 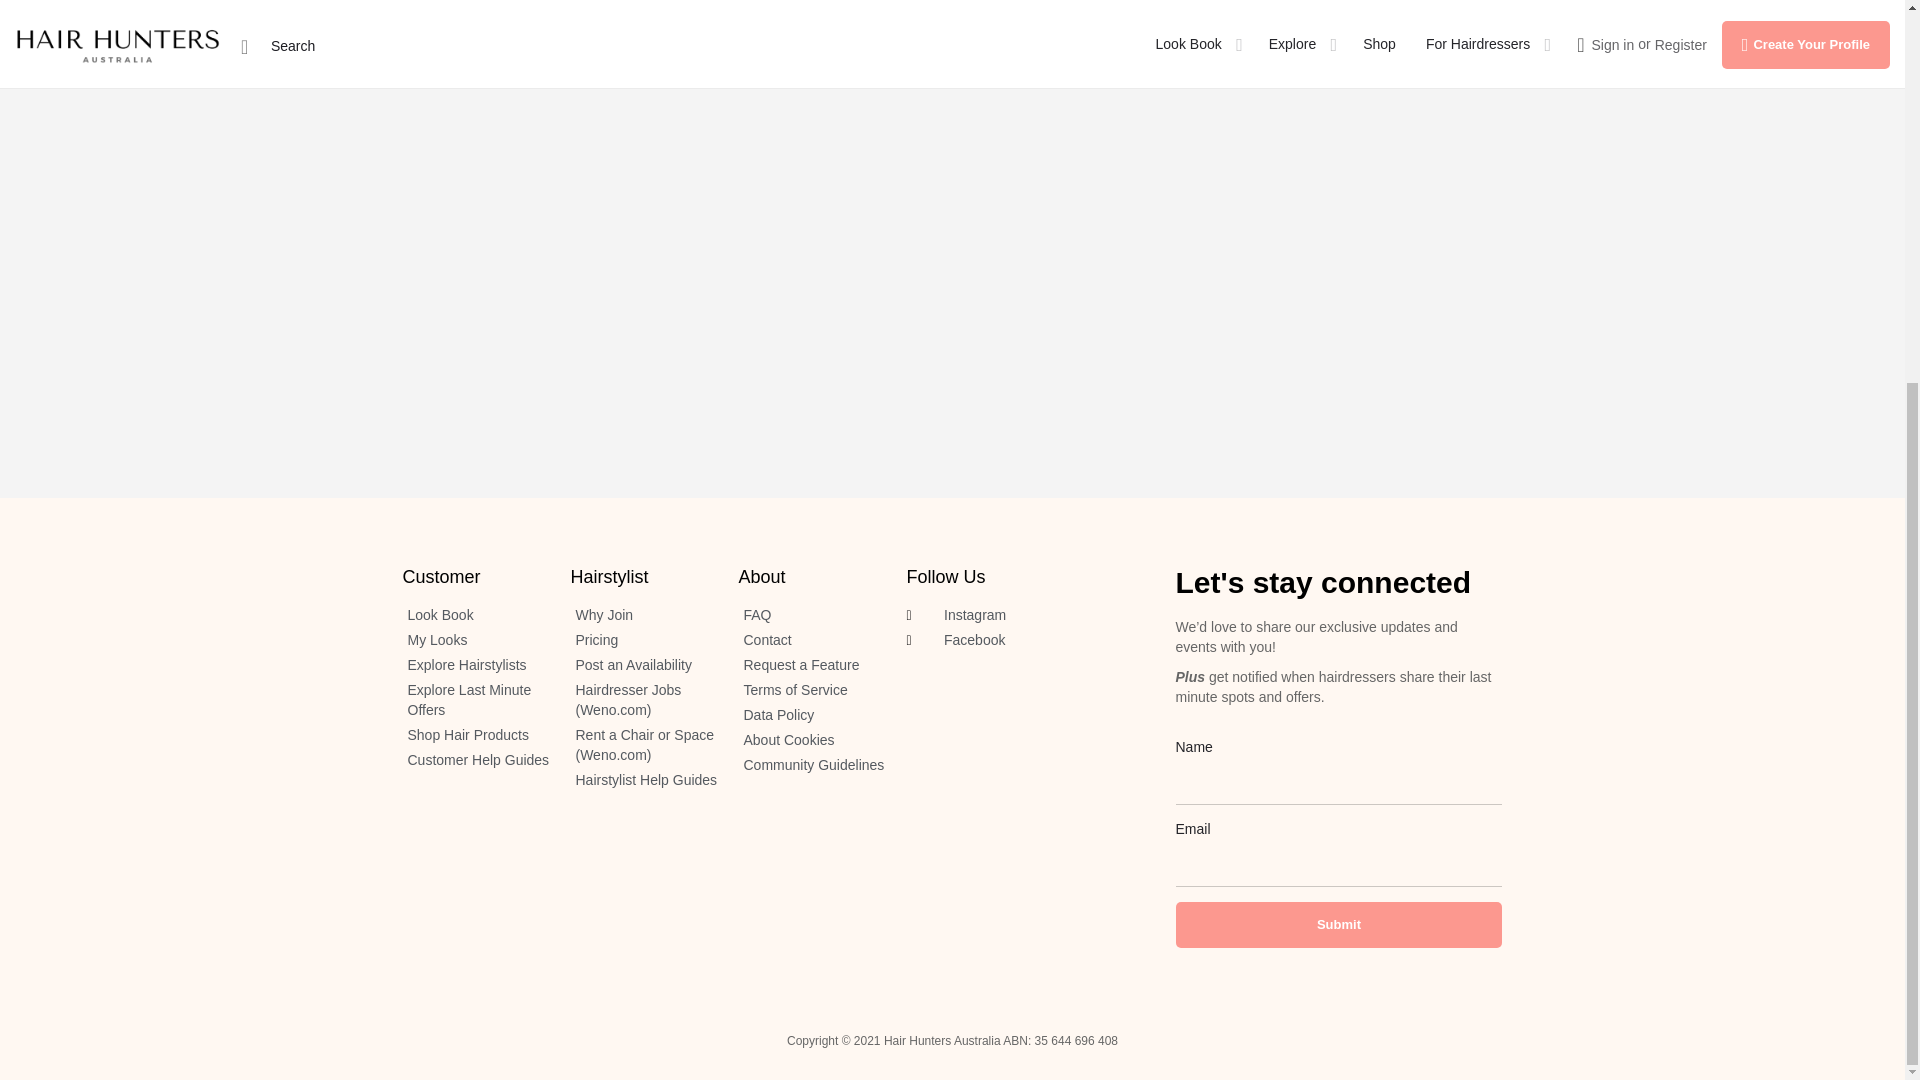 I want to click on Data Policy, so click(x=811, y=716).